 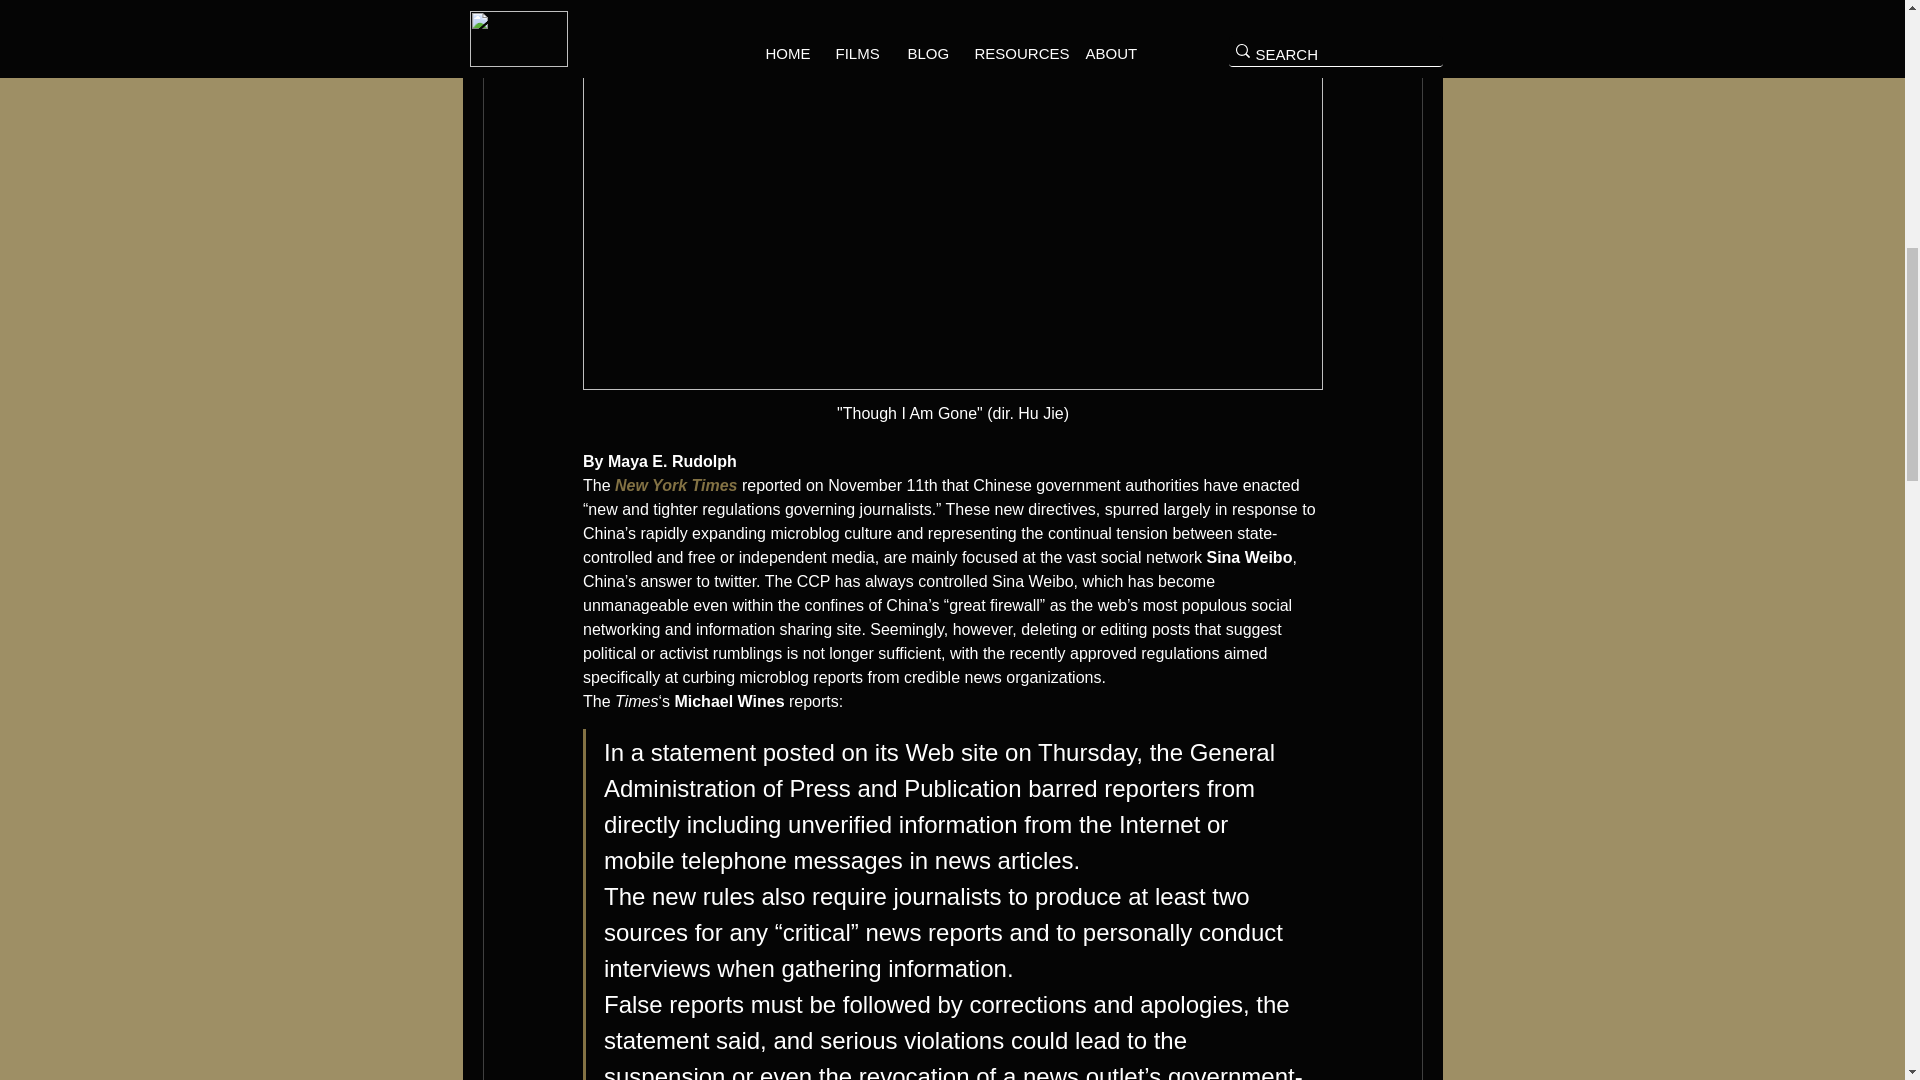 I want to click on New York Times, so click(x=676, y=485).